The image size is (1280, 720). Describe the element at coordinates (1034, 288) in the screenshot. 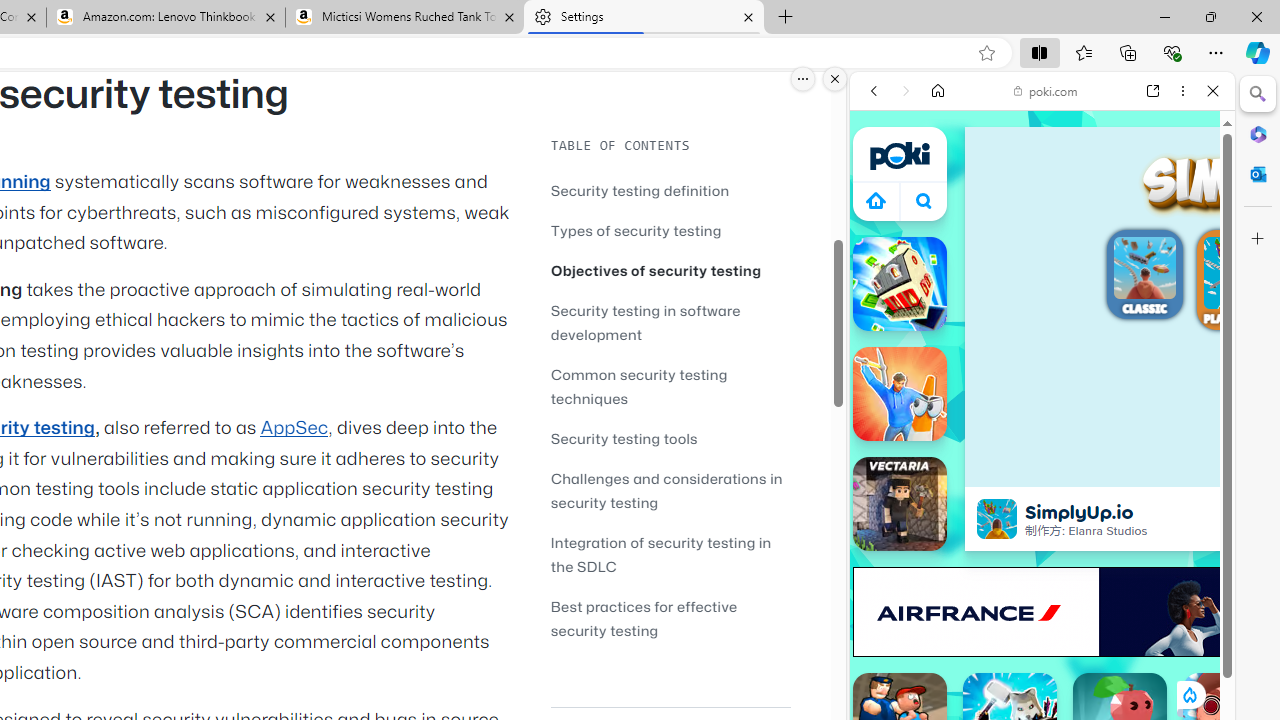

I see `Poki` at that location.